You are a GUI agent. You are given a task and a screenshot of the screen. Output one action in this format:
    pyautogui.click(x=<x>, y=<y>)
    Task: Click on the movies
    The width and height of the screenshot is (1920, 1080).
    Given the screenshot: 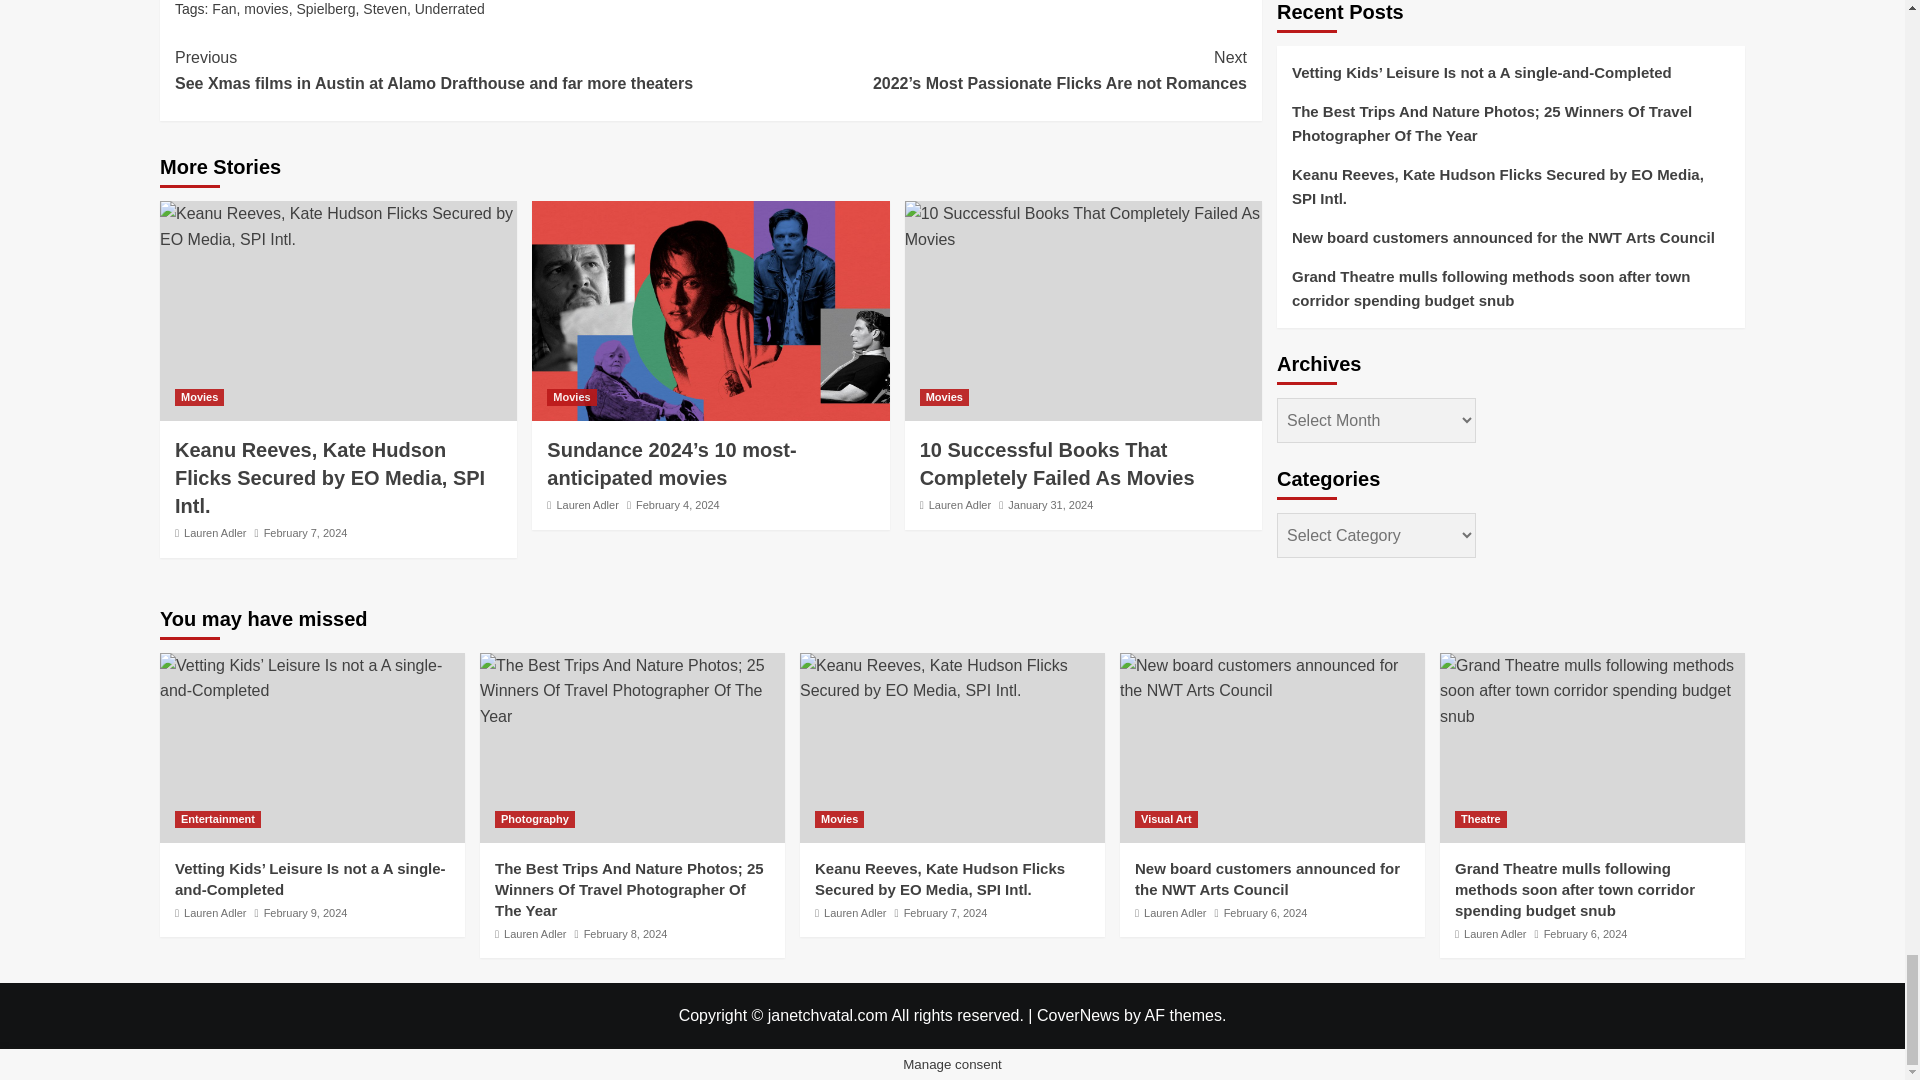 What is the action you would take?
    pyautogui.click(x=266, y=9)
    